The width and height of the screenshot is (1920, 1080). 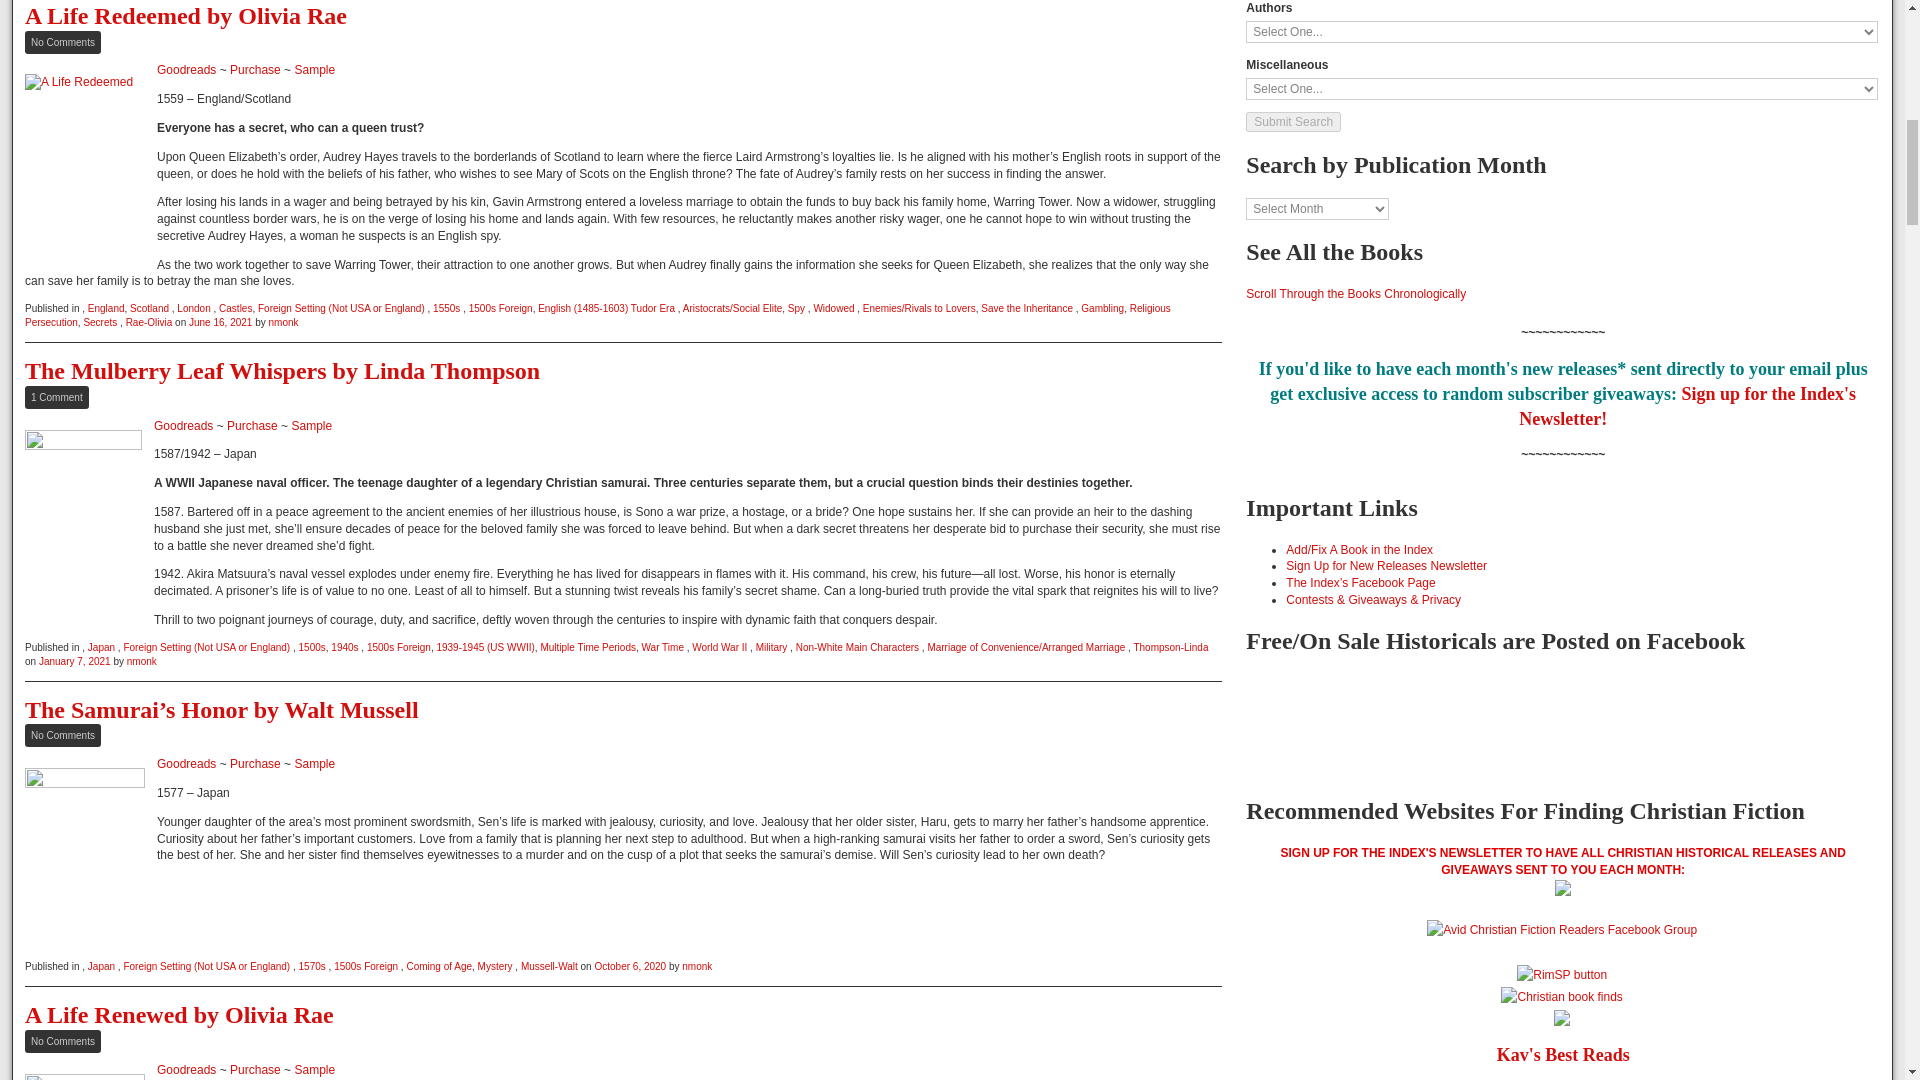 What do you see at coordinates (74, 661) in the screenshot?
I see `11:54 am` at bounding box center [74, 661].